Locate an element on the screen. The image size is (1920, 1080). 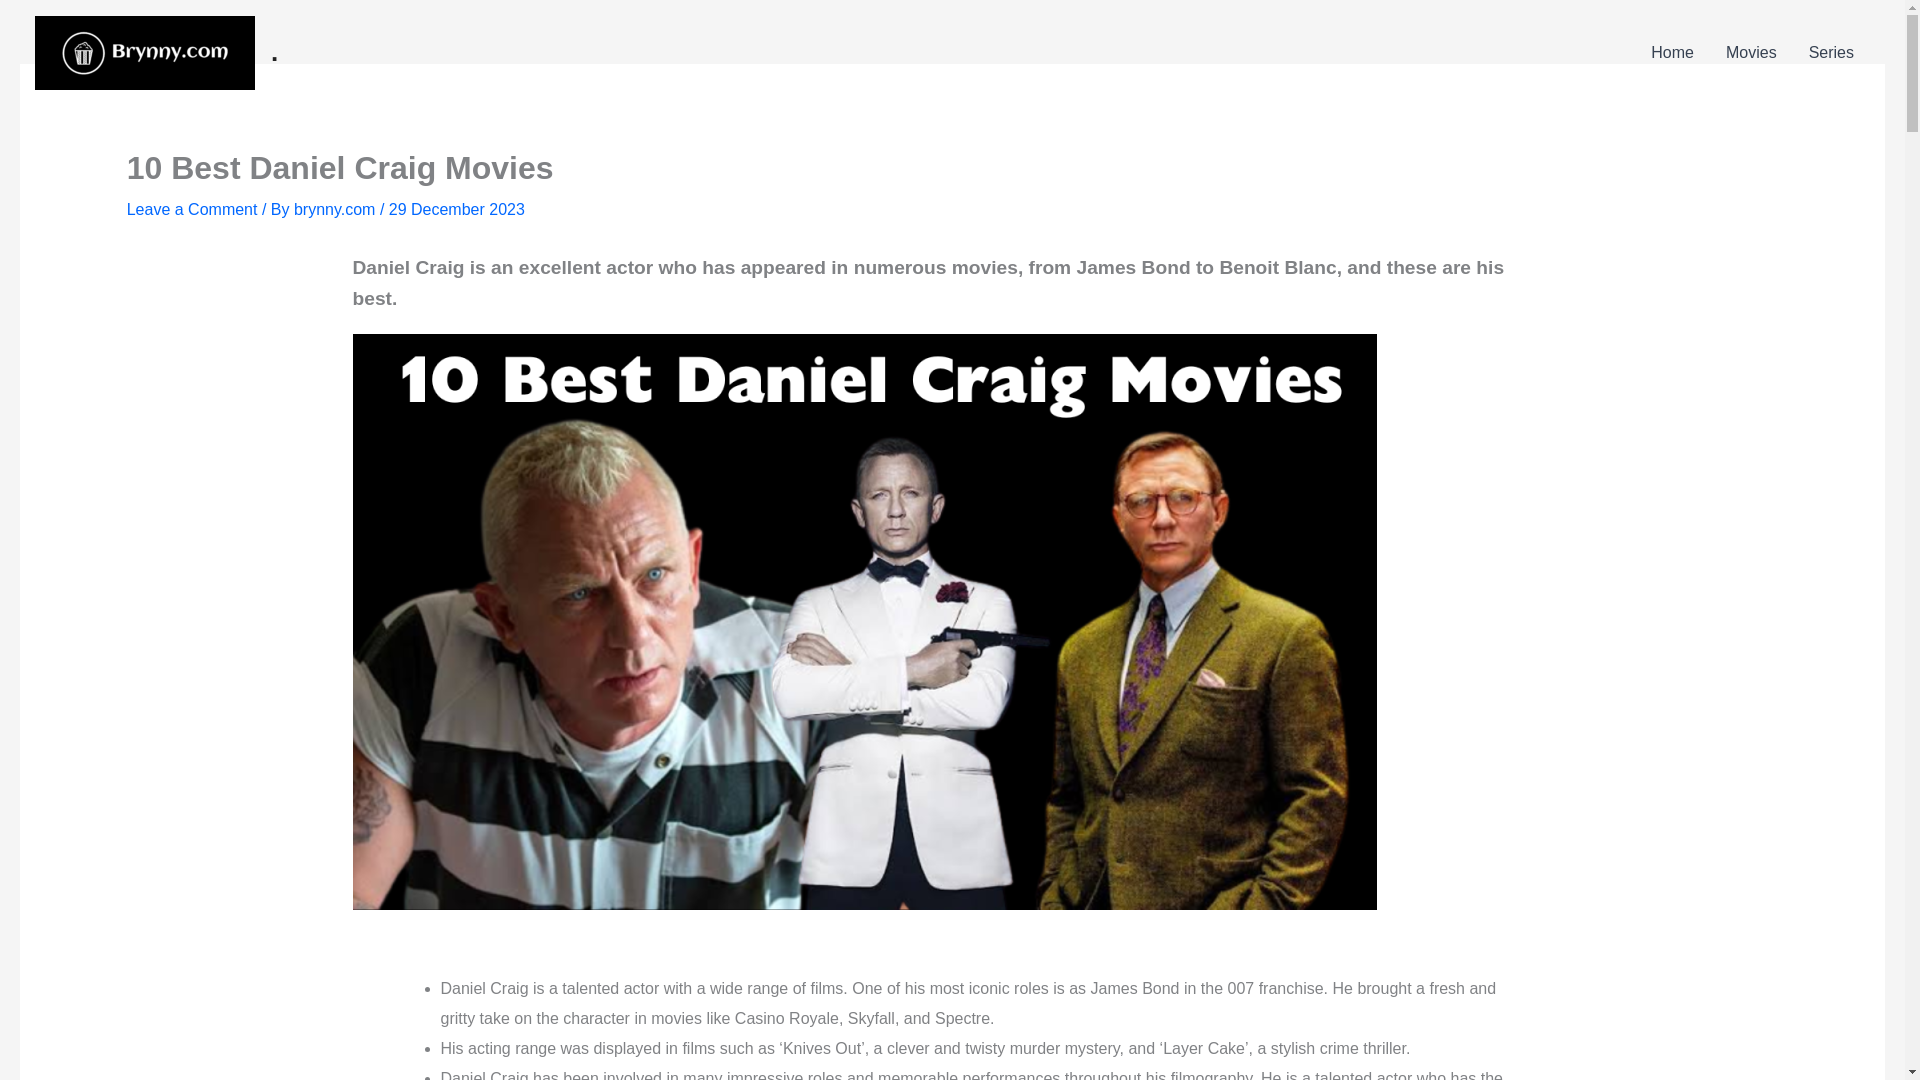
View all posts by brynny.com is located at coordinates (336, 209).